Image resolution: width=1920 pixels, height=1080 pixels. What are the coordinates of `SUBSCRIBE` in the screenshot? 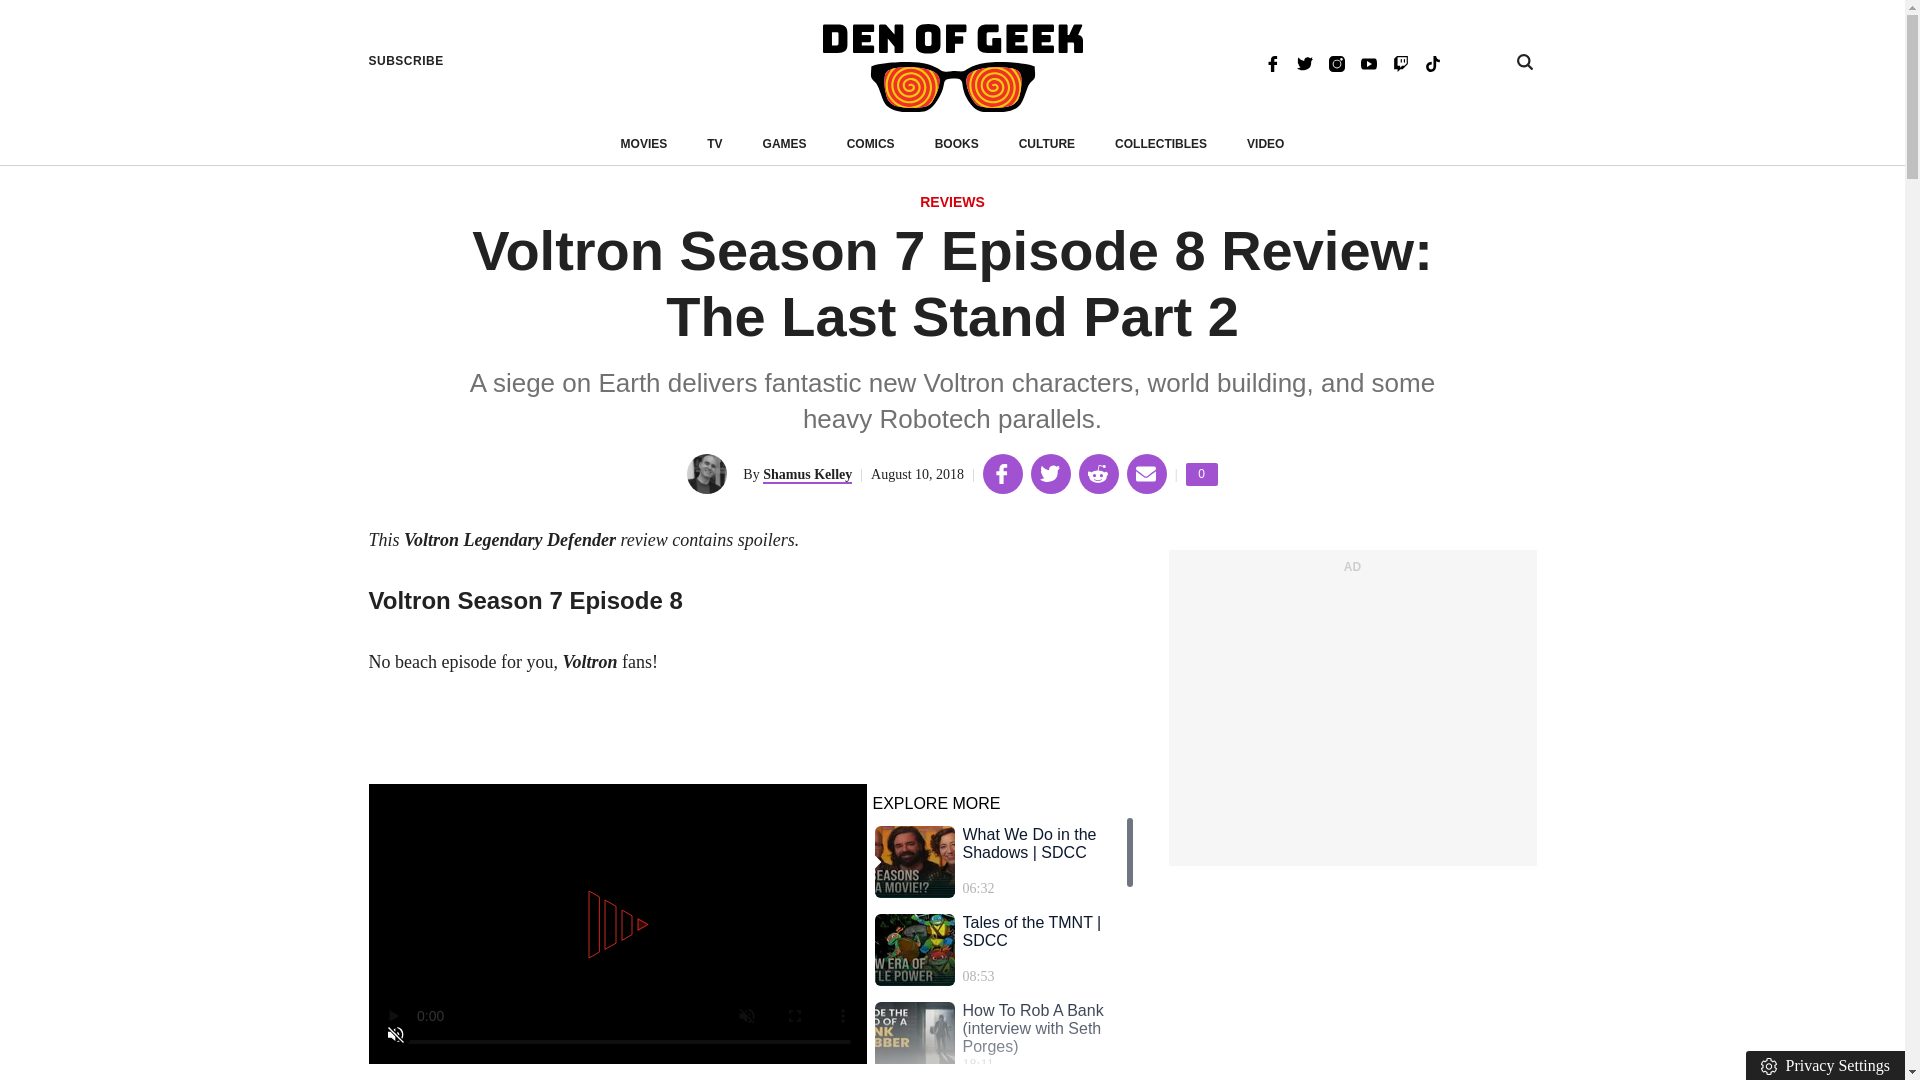 It's located at (406, 61).